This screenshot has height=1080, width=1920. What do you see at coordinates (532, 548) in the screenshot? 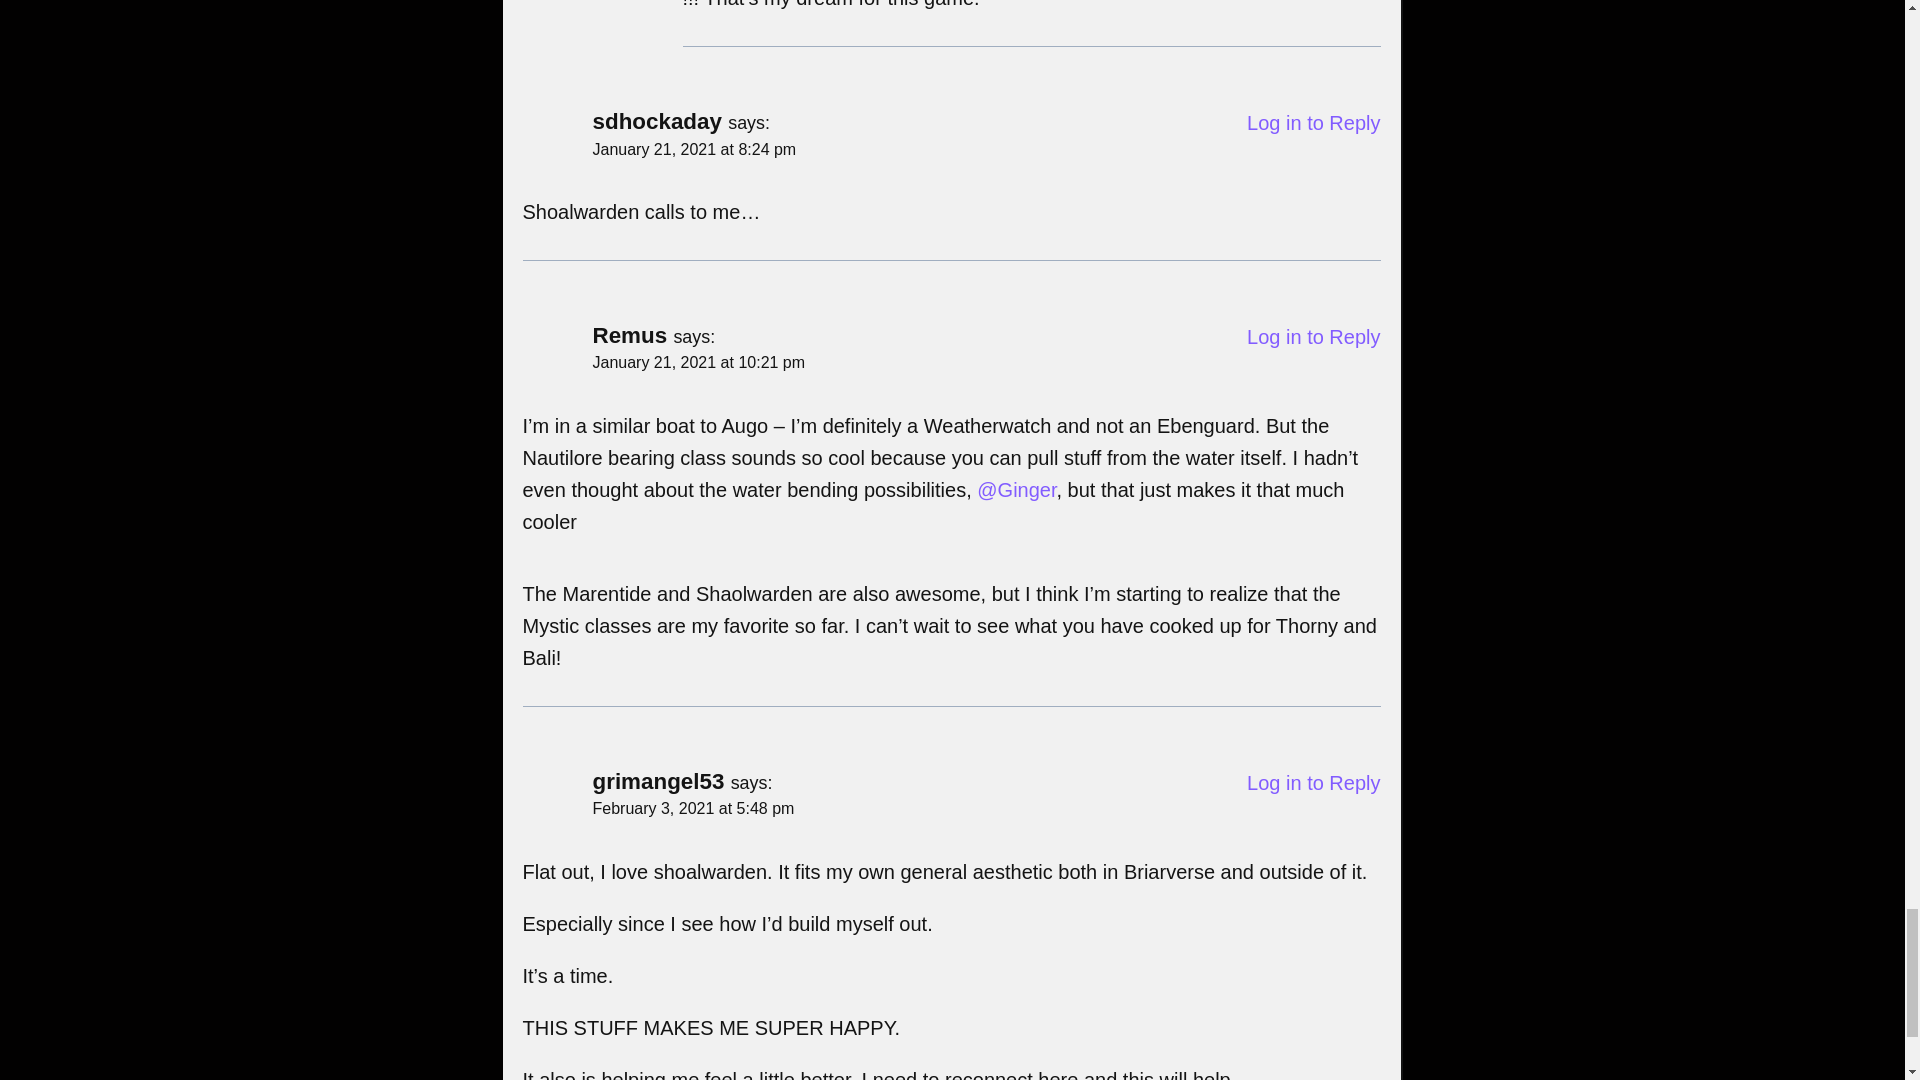
I see `:joy:` at bounding box center [532, 548].